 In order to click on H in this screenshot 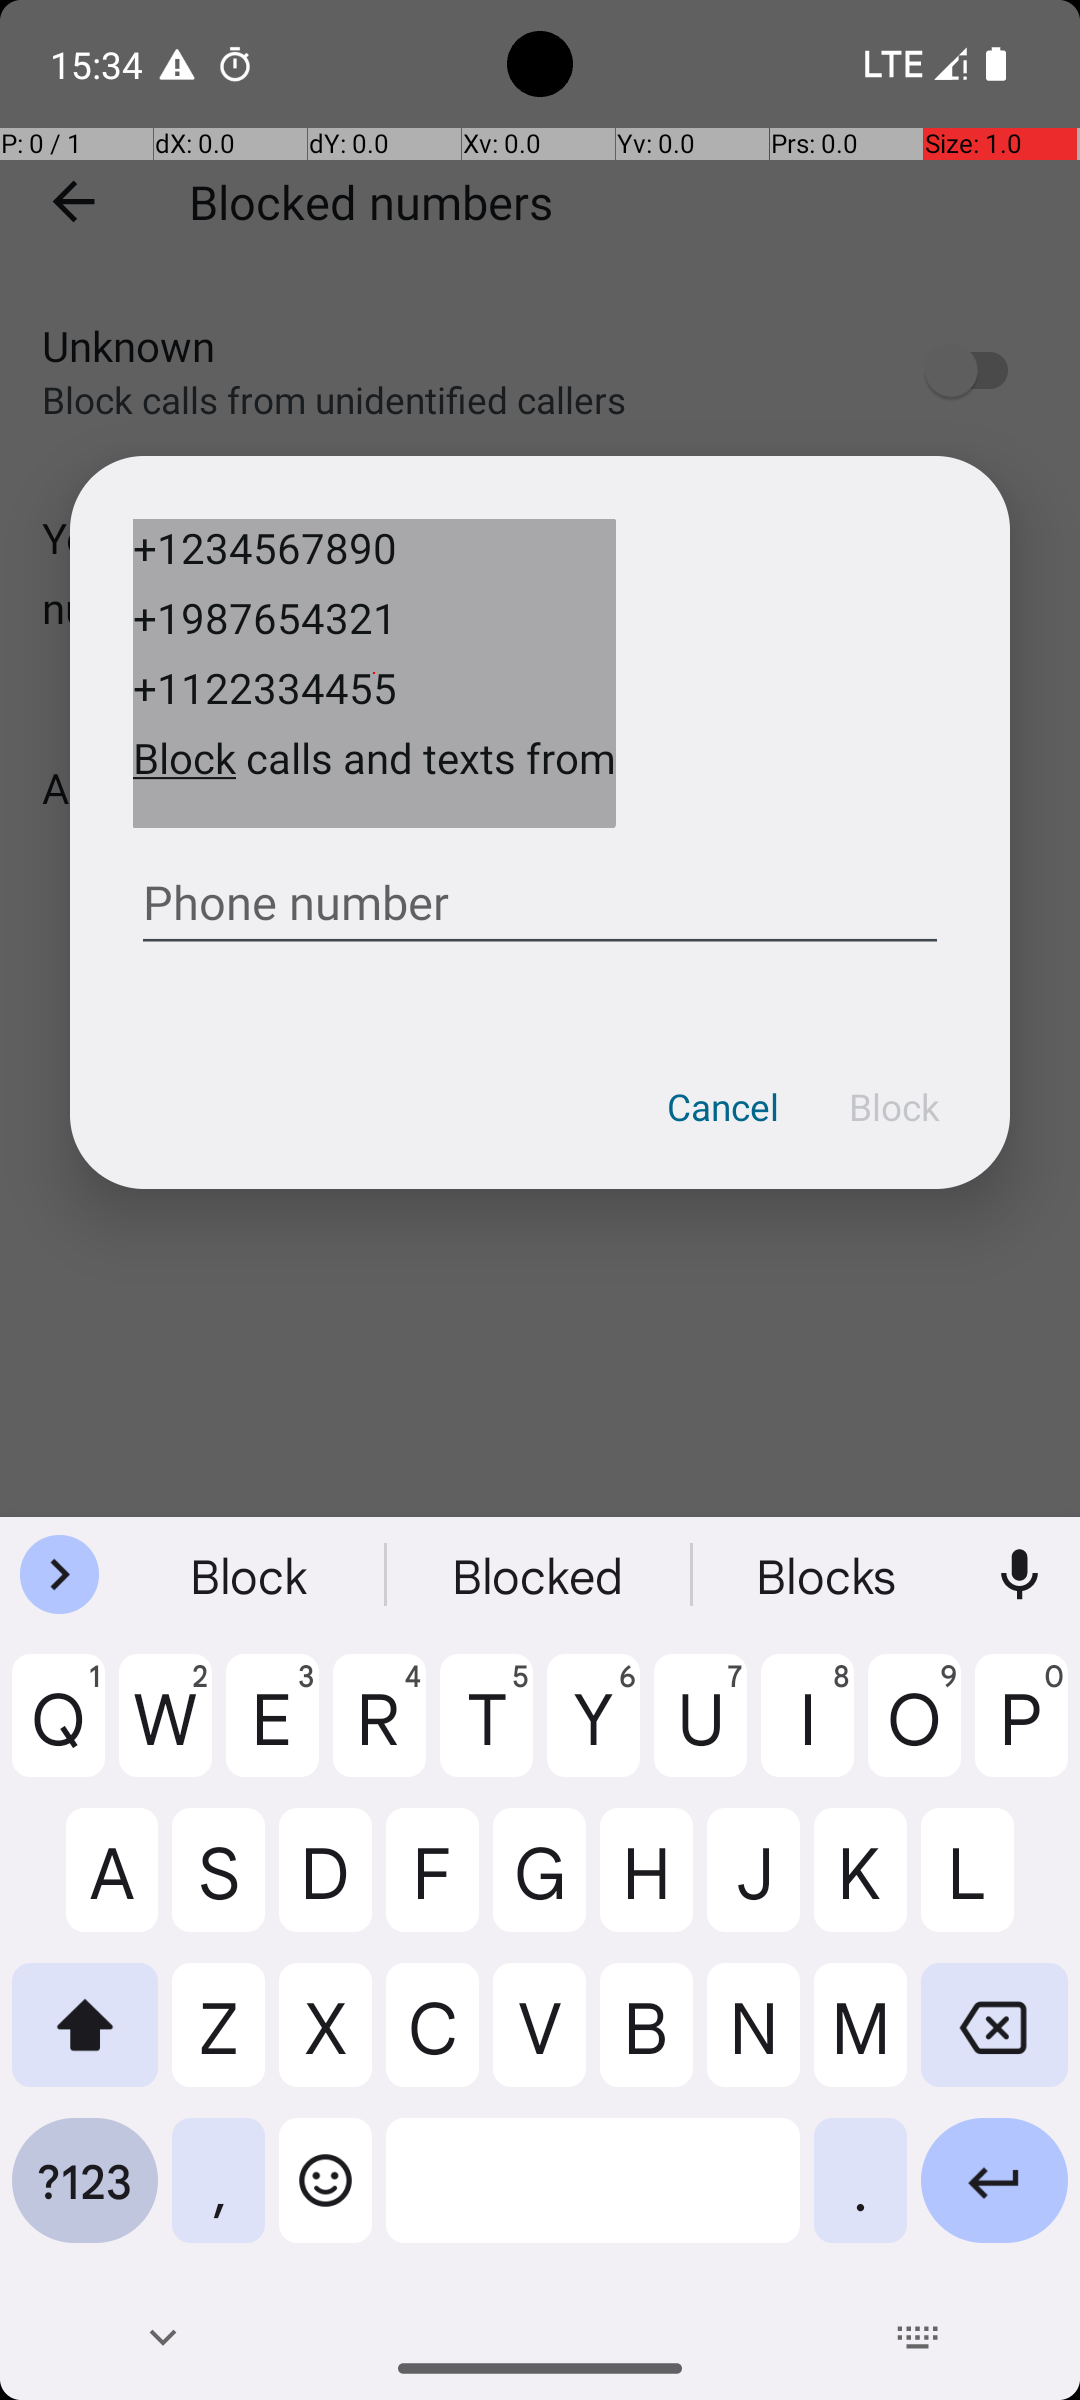, I will do `click(646, 1886)`.